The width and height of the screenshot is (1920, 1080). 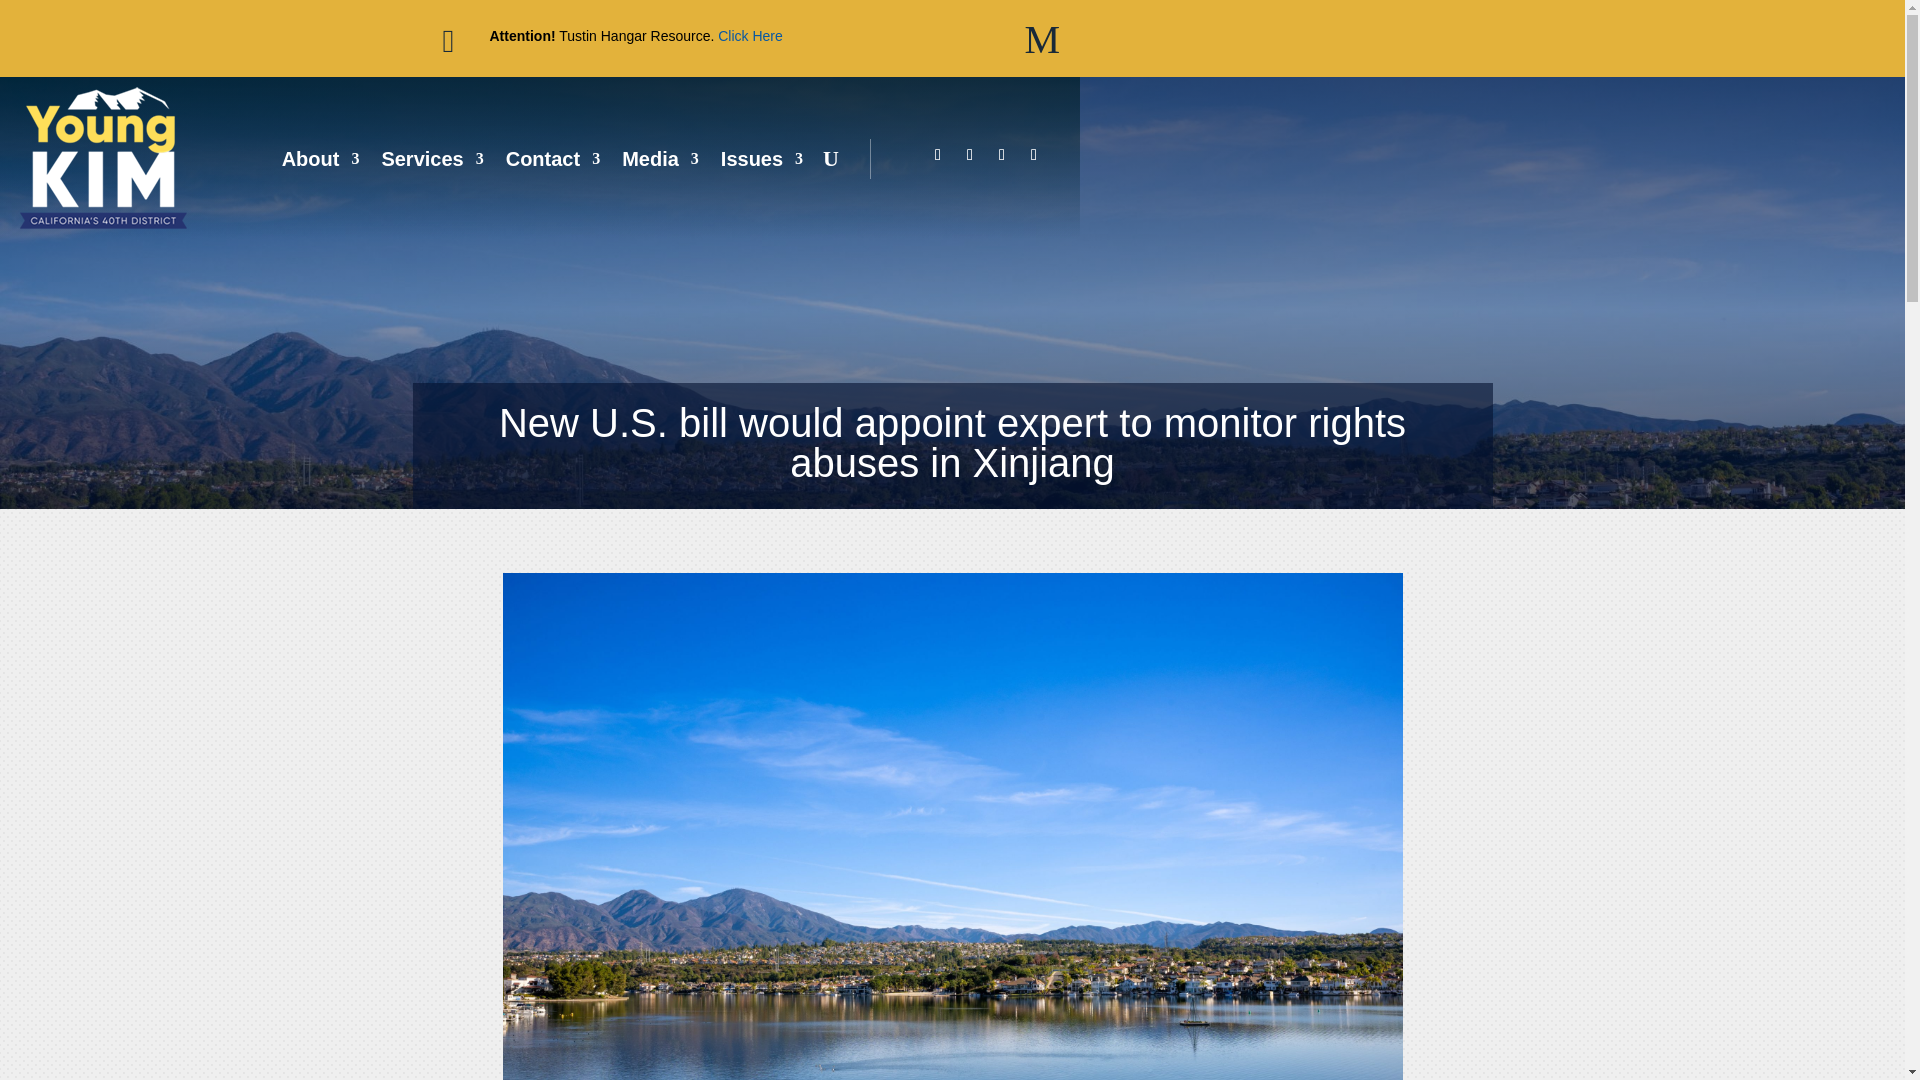 I want to click on Click Here, so click(x=750, y=36).